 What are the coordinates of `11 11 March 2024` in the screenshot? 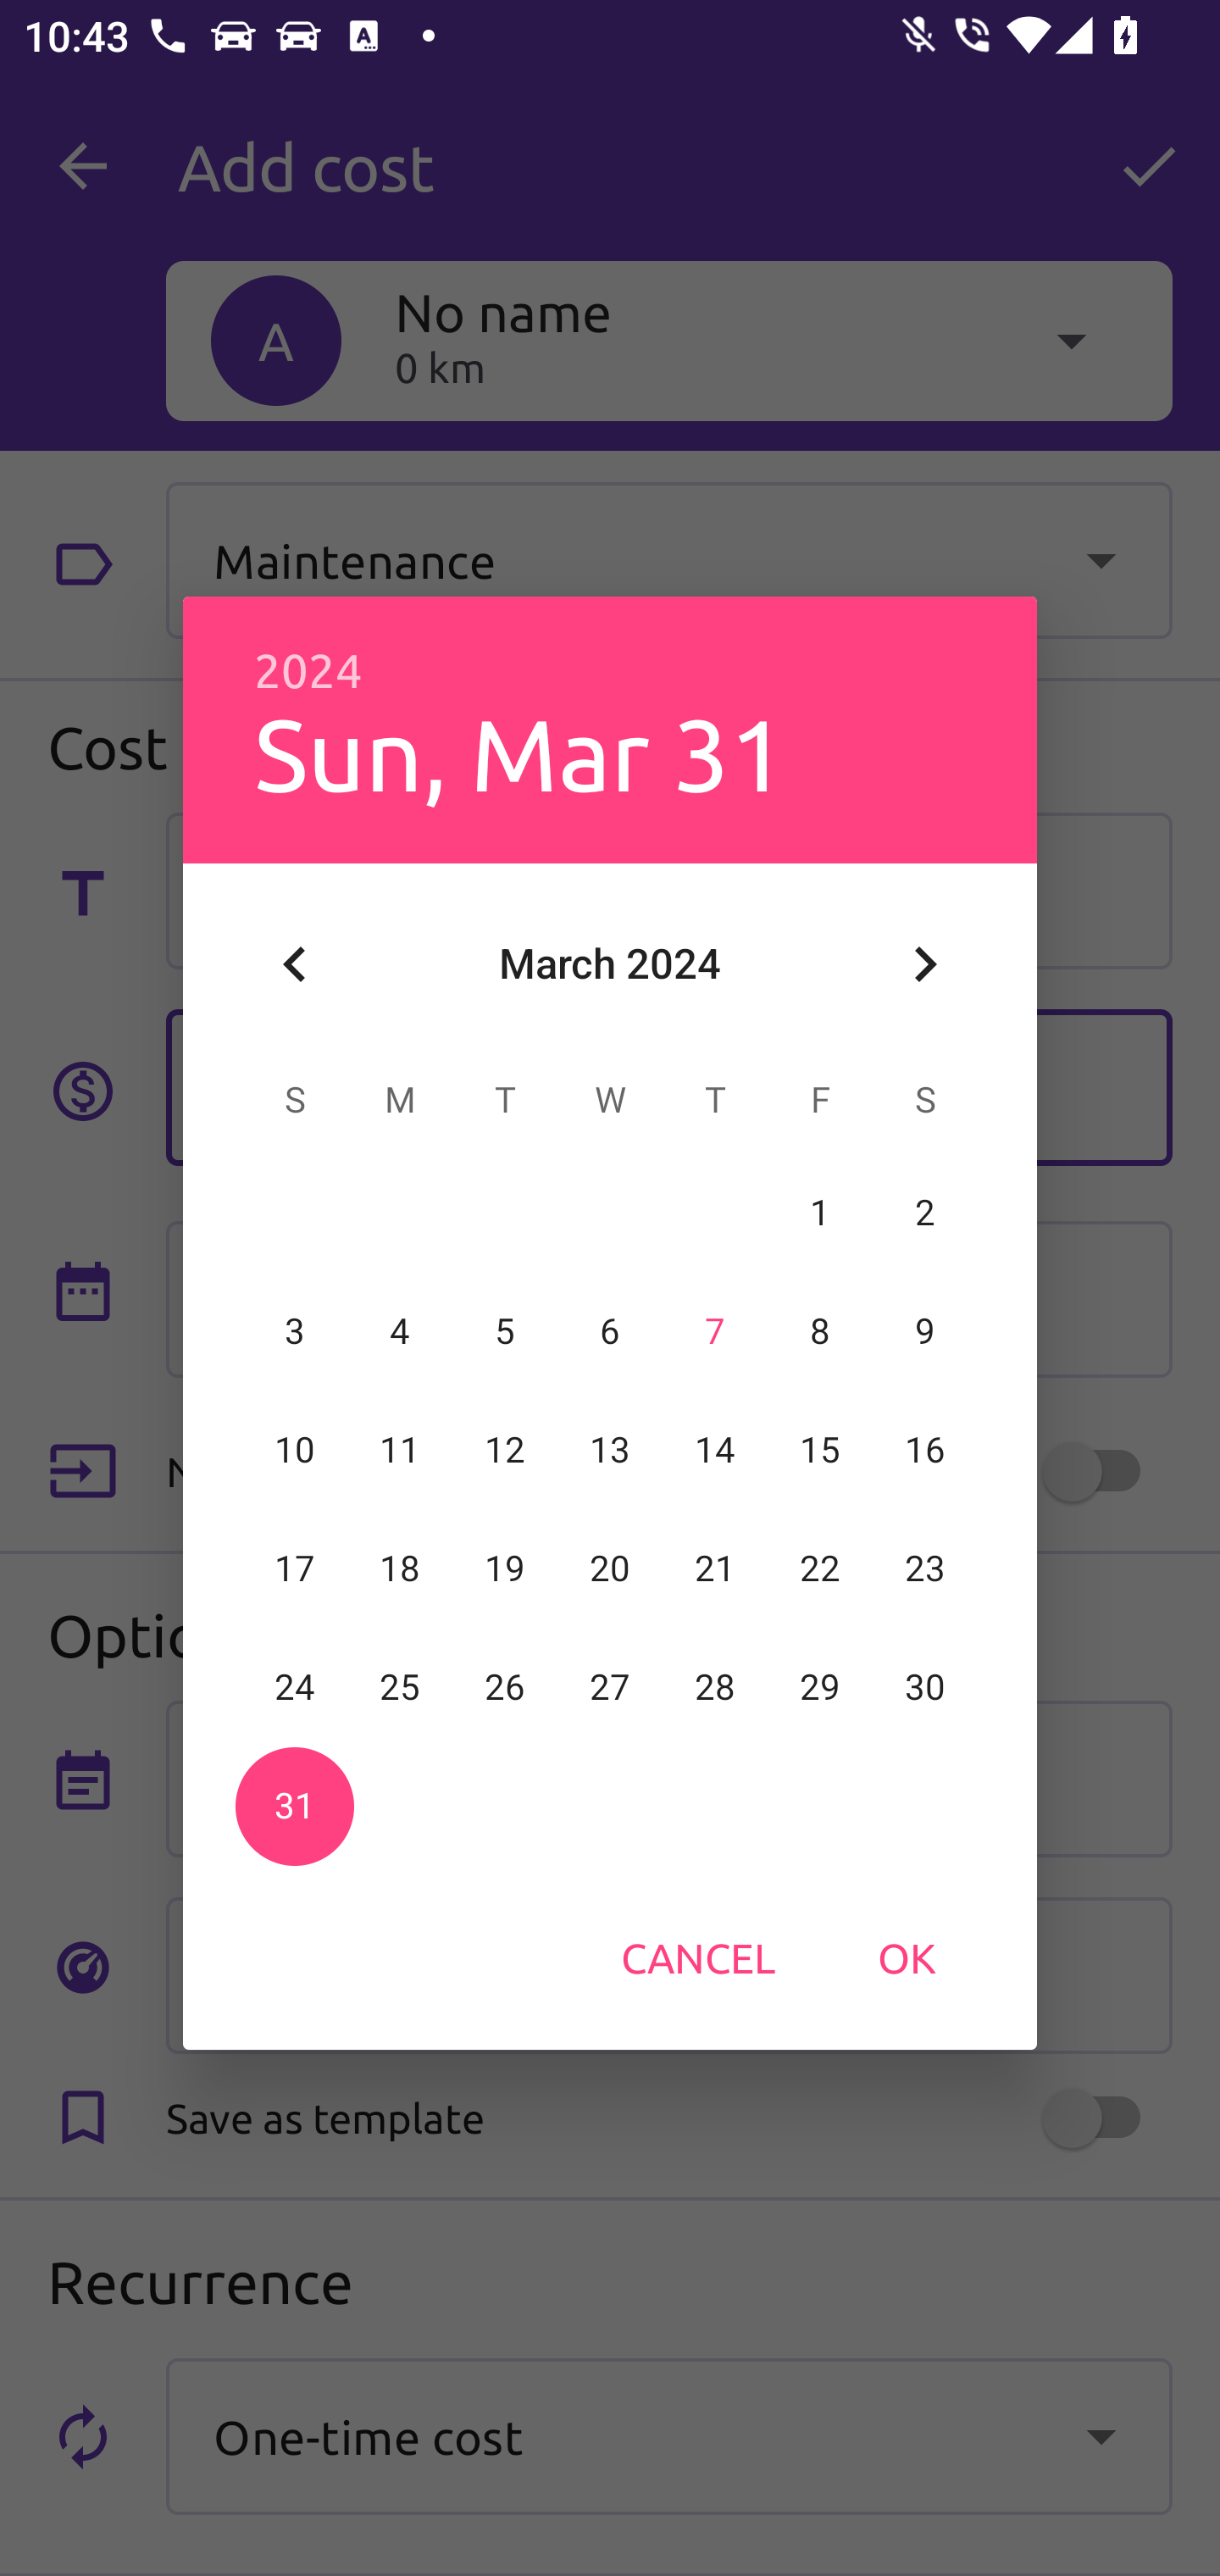 It's located at (400, 1450).